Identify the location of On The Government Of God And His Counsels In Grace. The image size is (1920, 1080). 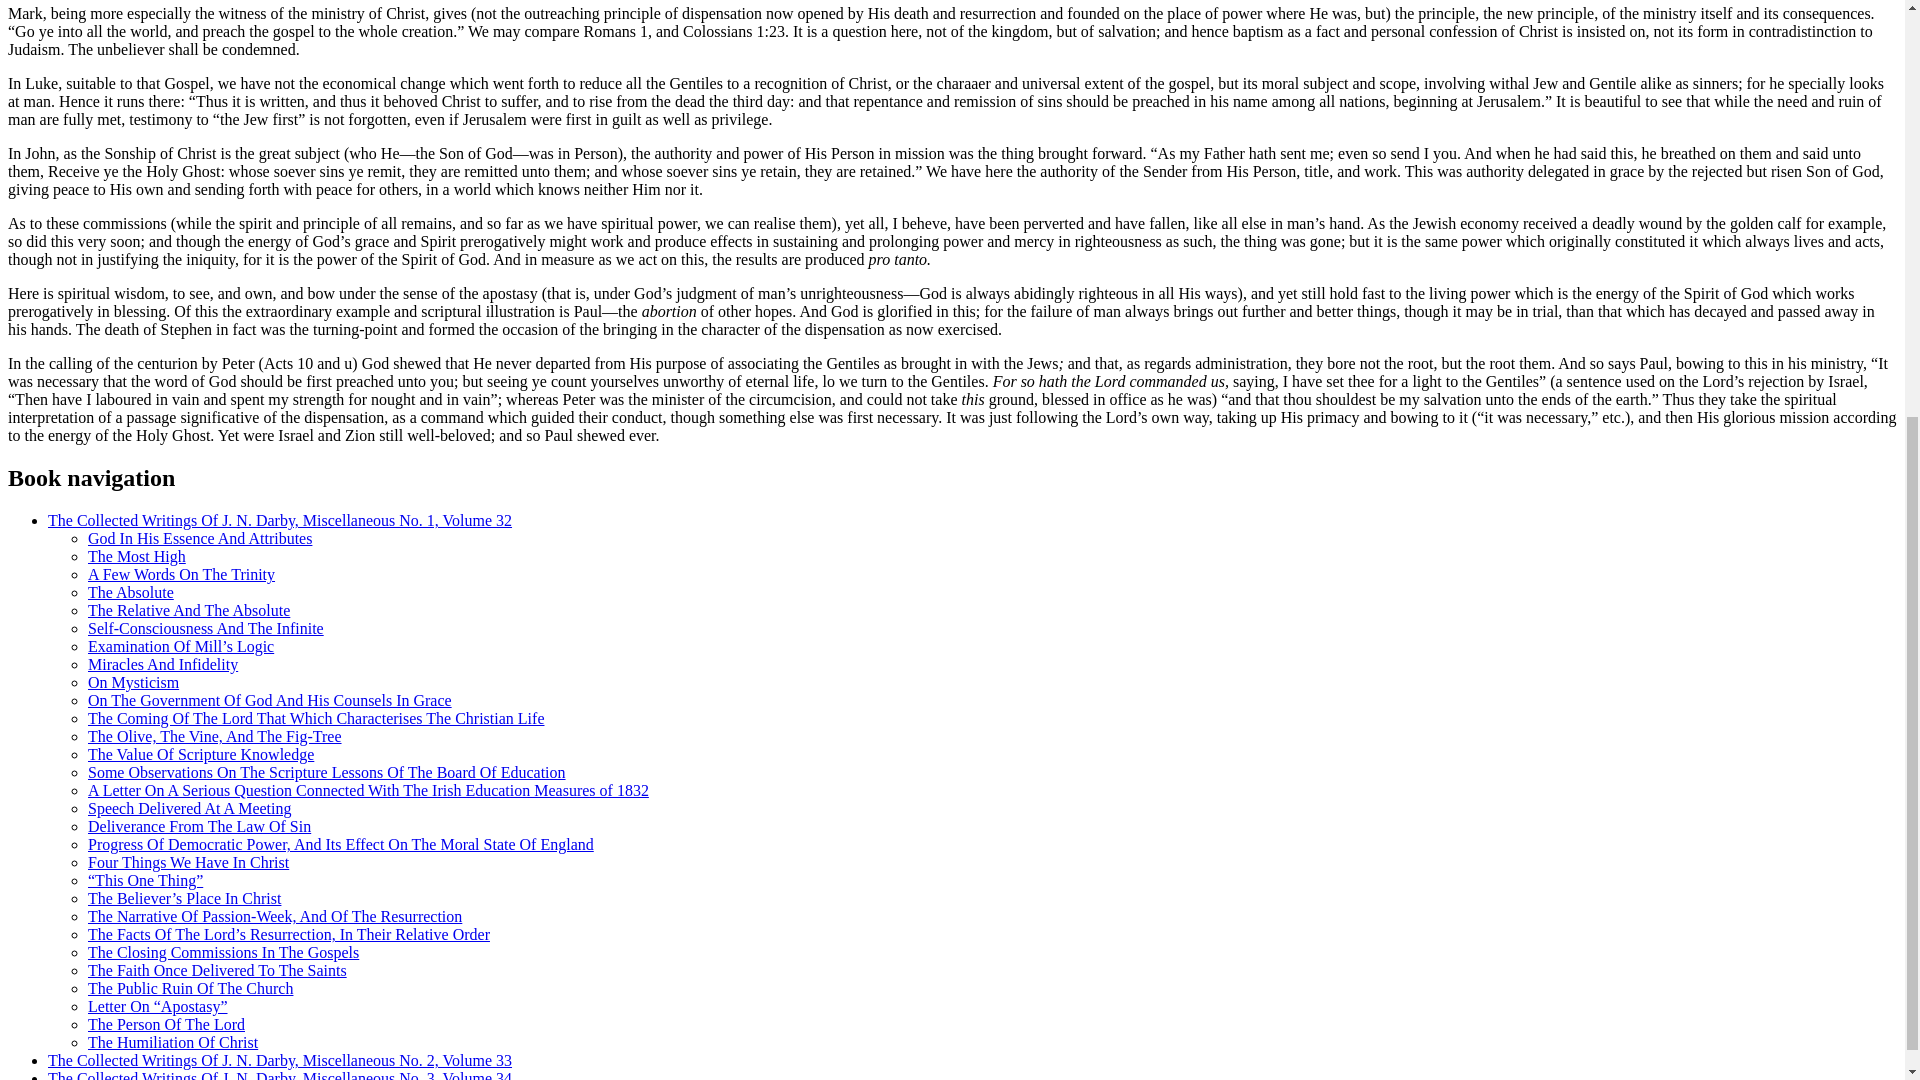
(270, 700).